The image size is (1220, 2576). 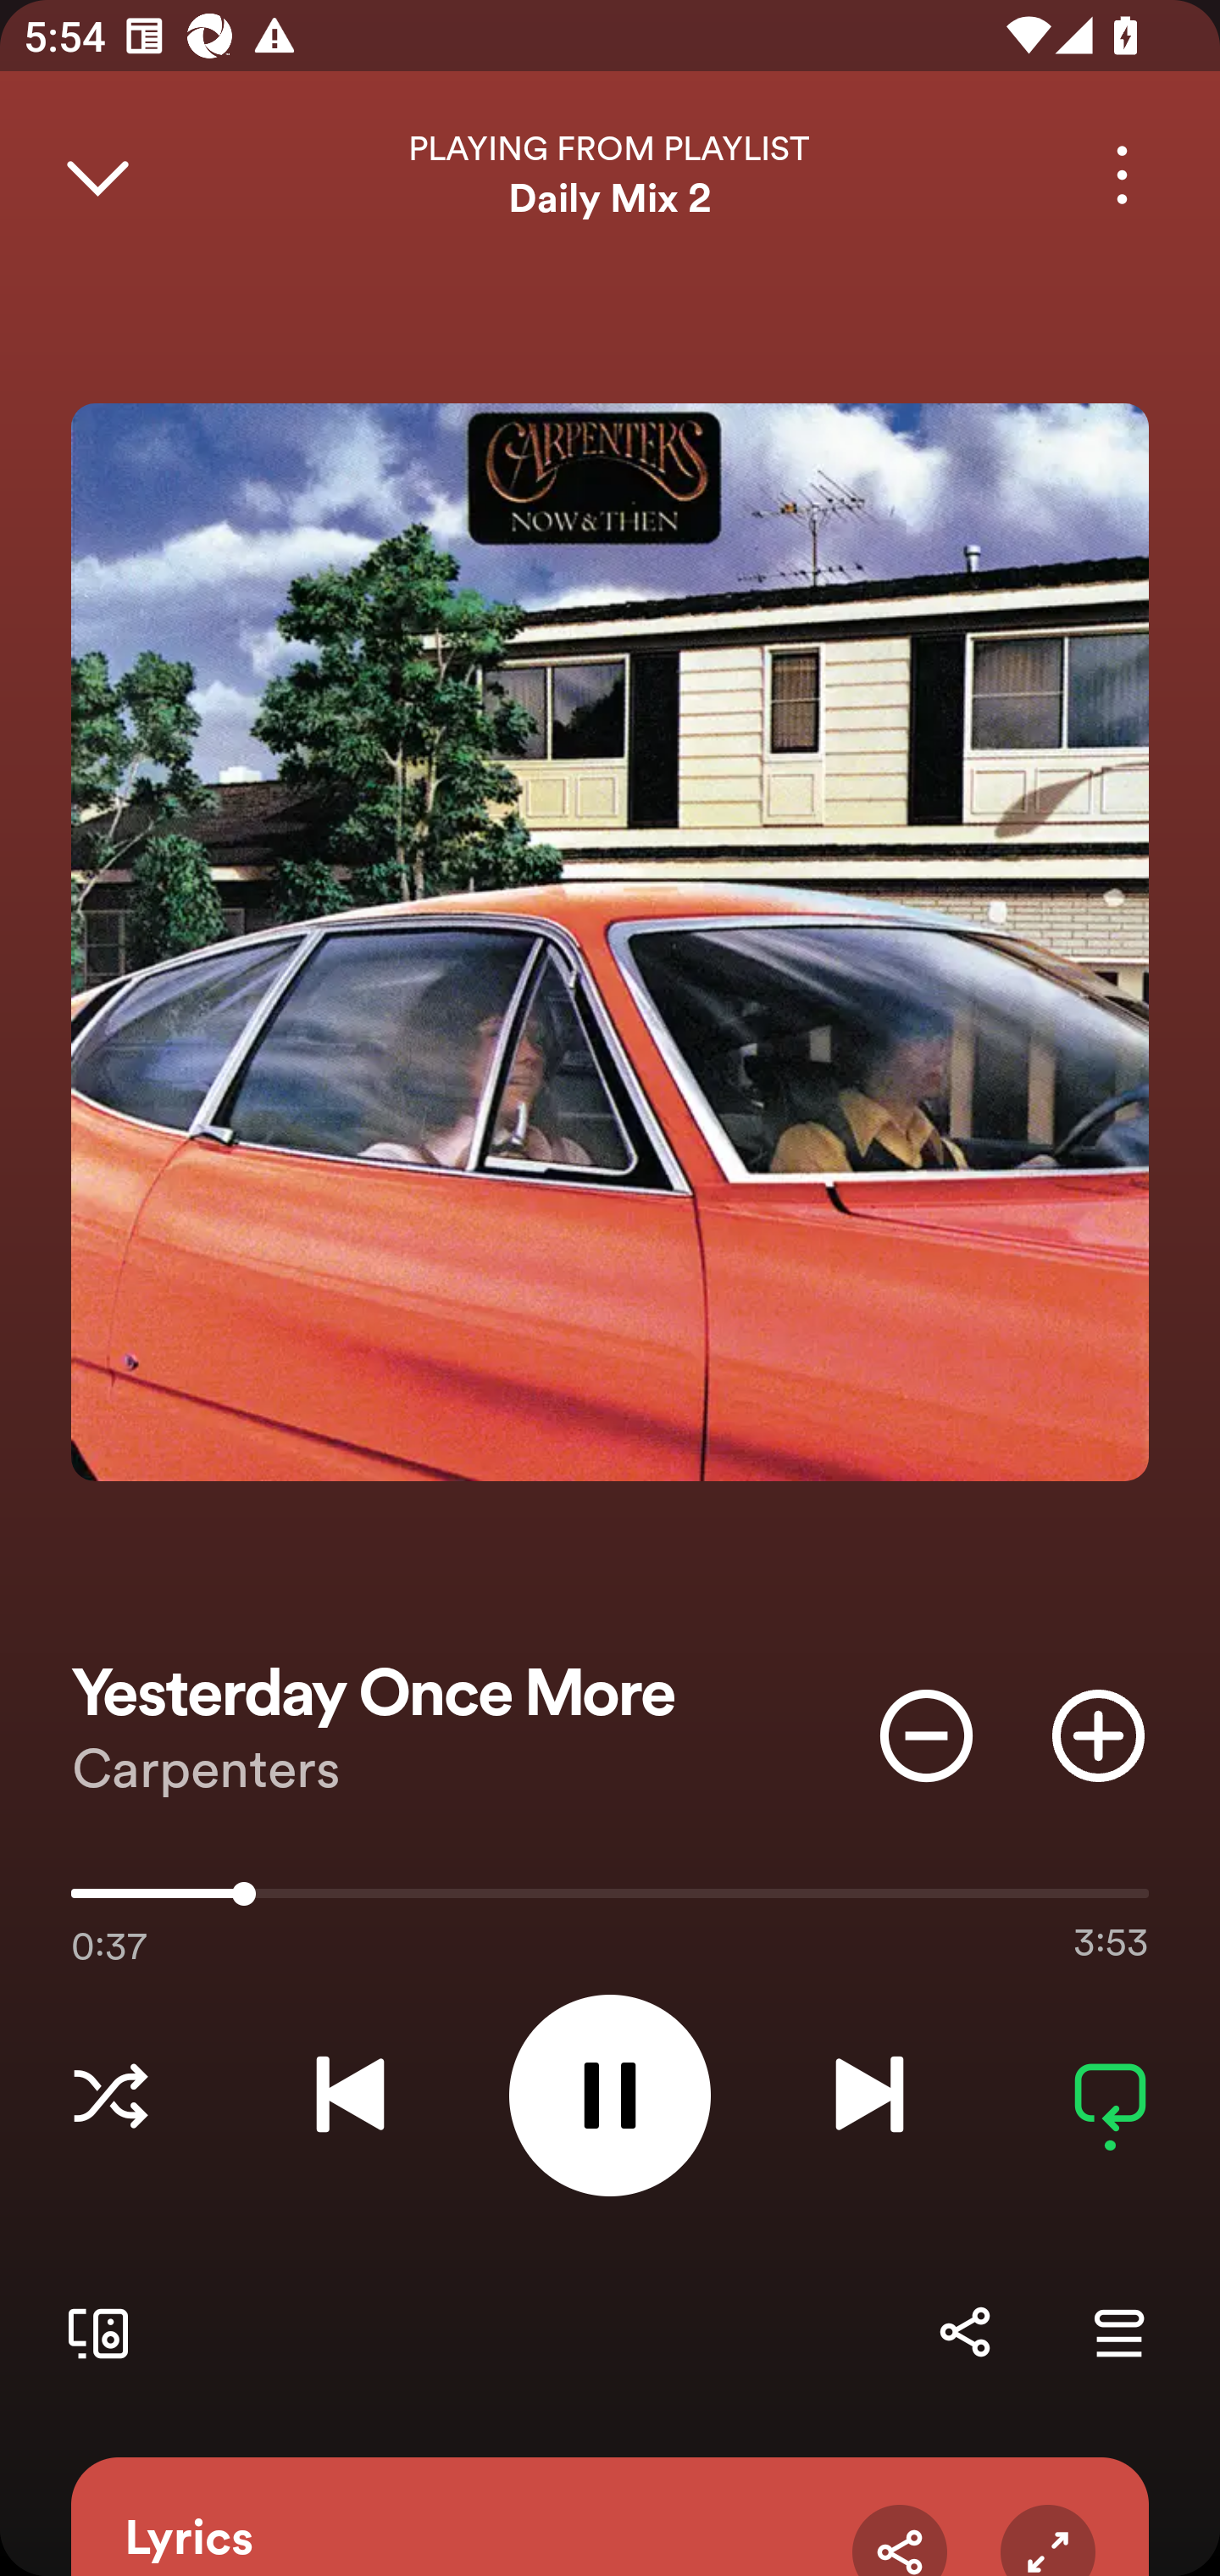 What do you see at coordinates (1118, 2332) in the screenshot?
I see `Go to Queue` at bounding box center [1118, 2332].